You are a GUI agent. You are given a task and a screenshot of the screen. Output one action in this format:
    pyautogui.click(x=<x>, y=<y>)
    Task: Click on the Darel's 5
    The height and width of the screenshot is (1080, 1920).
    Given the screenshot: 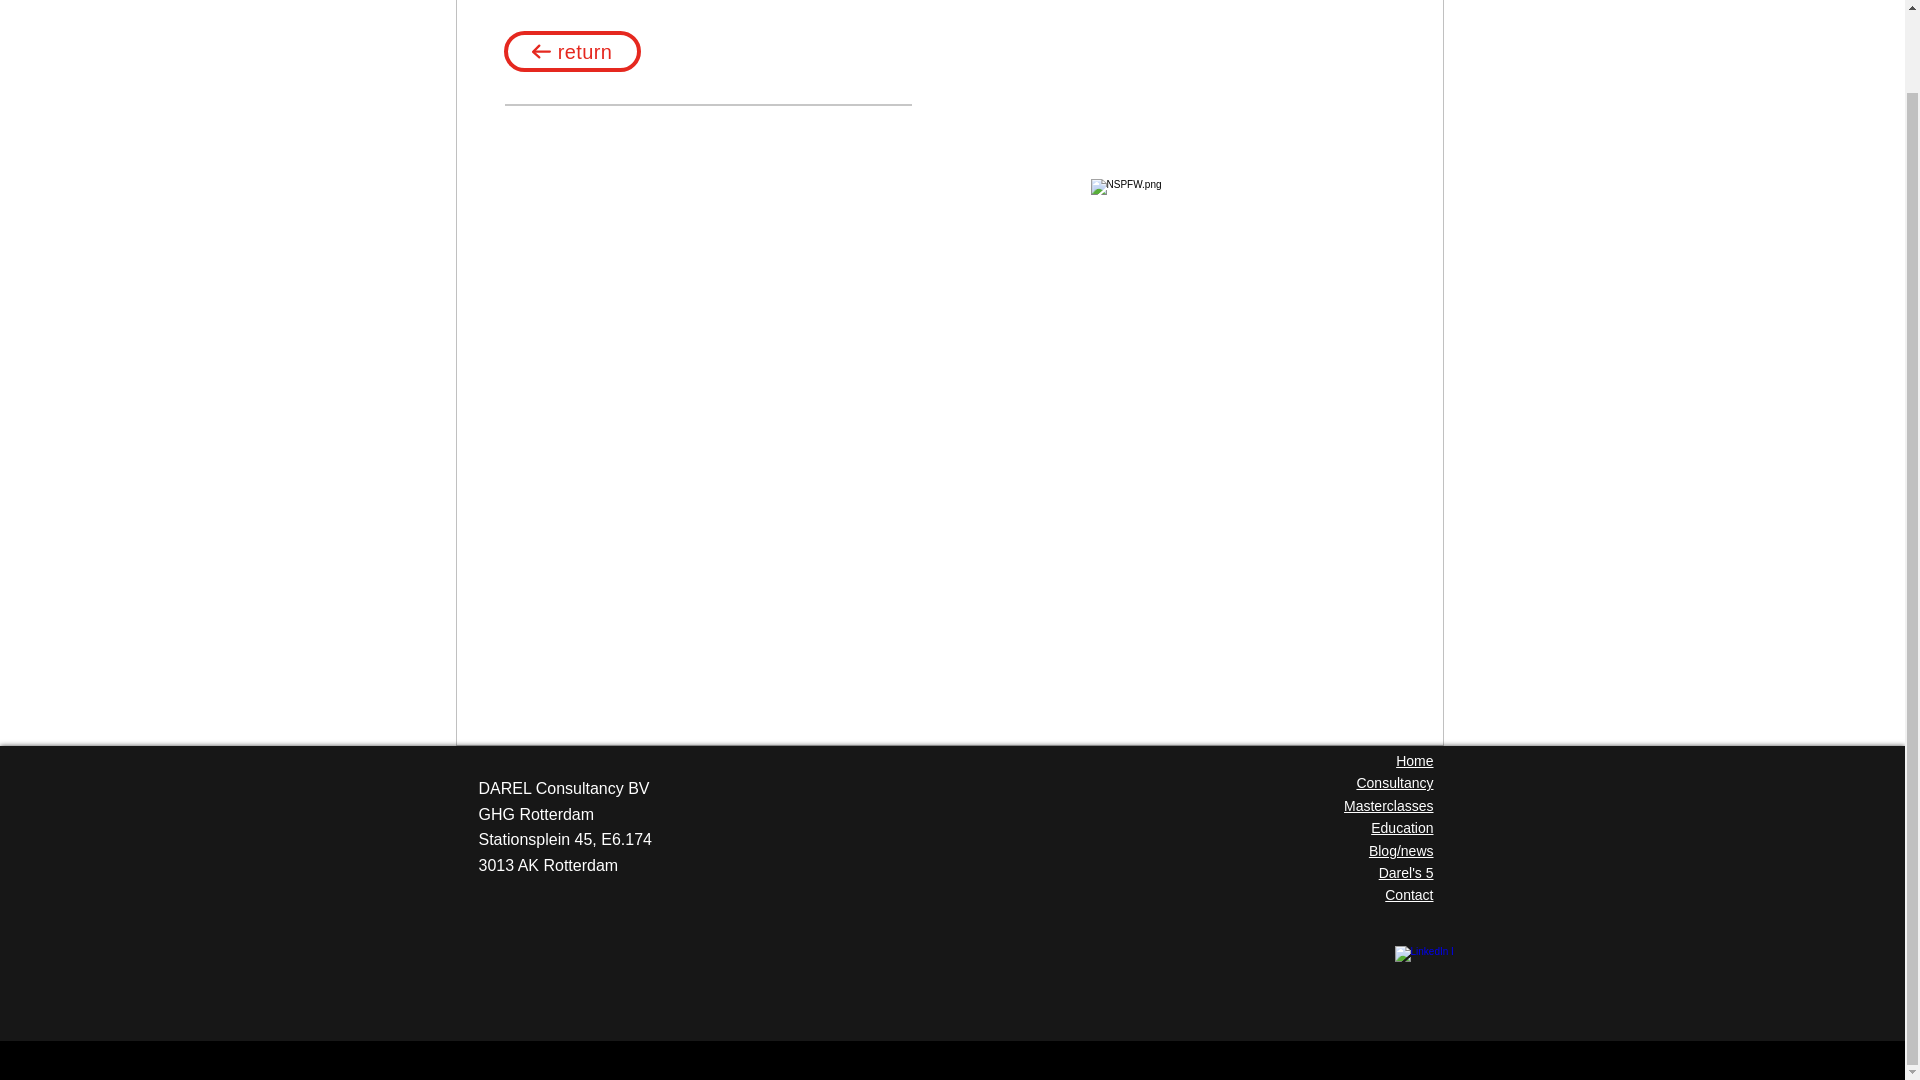 What is the action you would take?
    pyautogui.click(x=1406, y=873)
    